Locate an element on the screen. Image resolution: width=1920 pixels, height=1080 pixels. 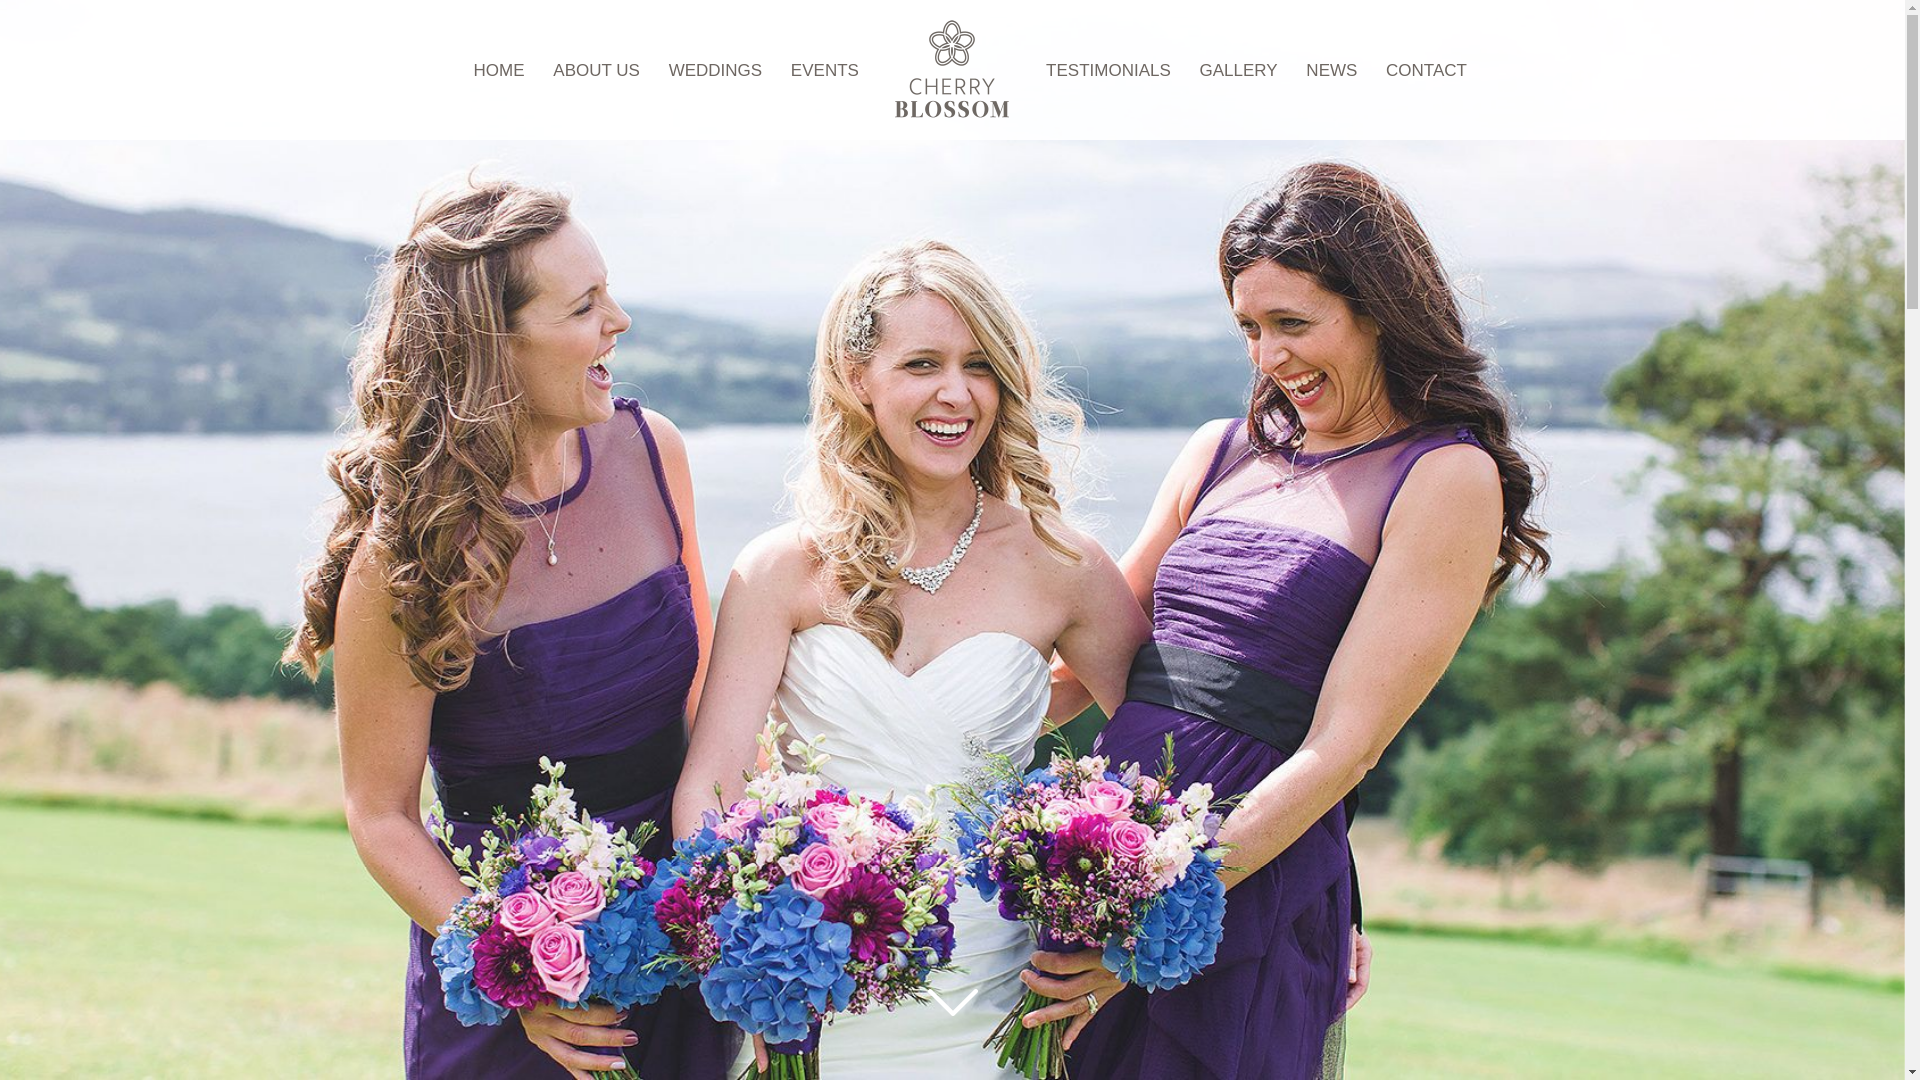
HOME is located at coordinates (499, 70).